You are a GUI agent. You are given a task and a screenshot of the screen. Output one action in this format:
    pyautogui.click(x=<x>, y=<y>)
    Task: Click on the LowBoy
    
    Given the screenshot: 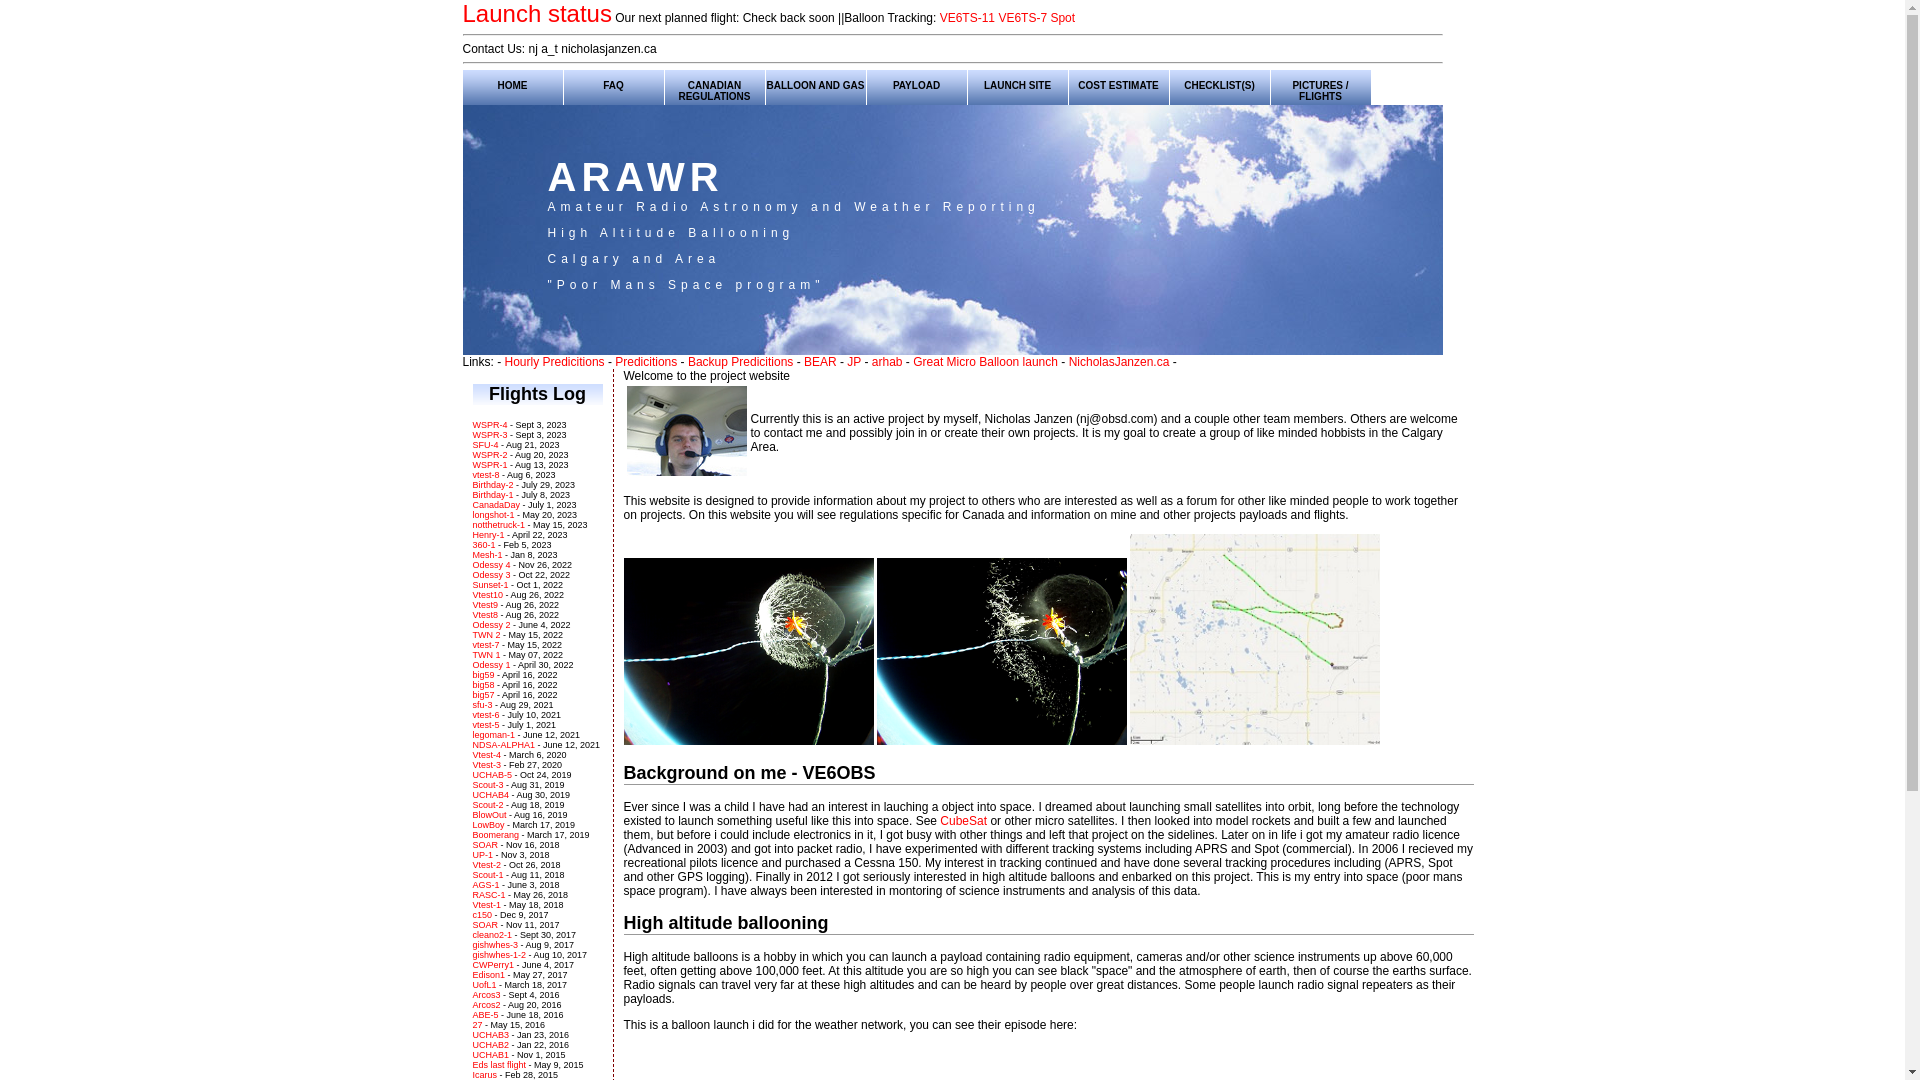 What is the action you would take?
    pyautogui.click(x=488, y=825)
    